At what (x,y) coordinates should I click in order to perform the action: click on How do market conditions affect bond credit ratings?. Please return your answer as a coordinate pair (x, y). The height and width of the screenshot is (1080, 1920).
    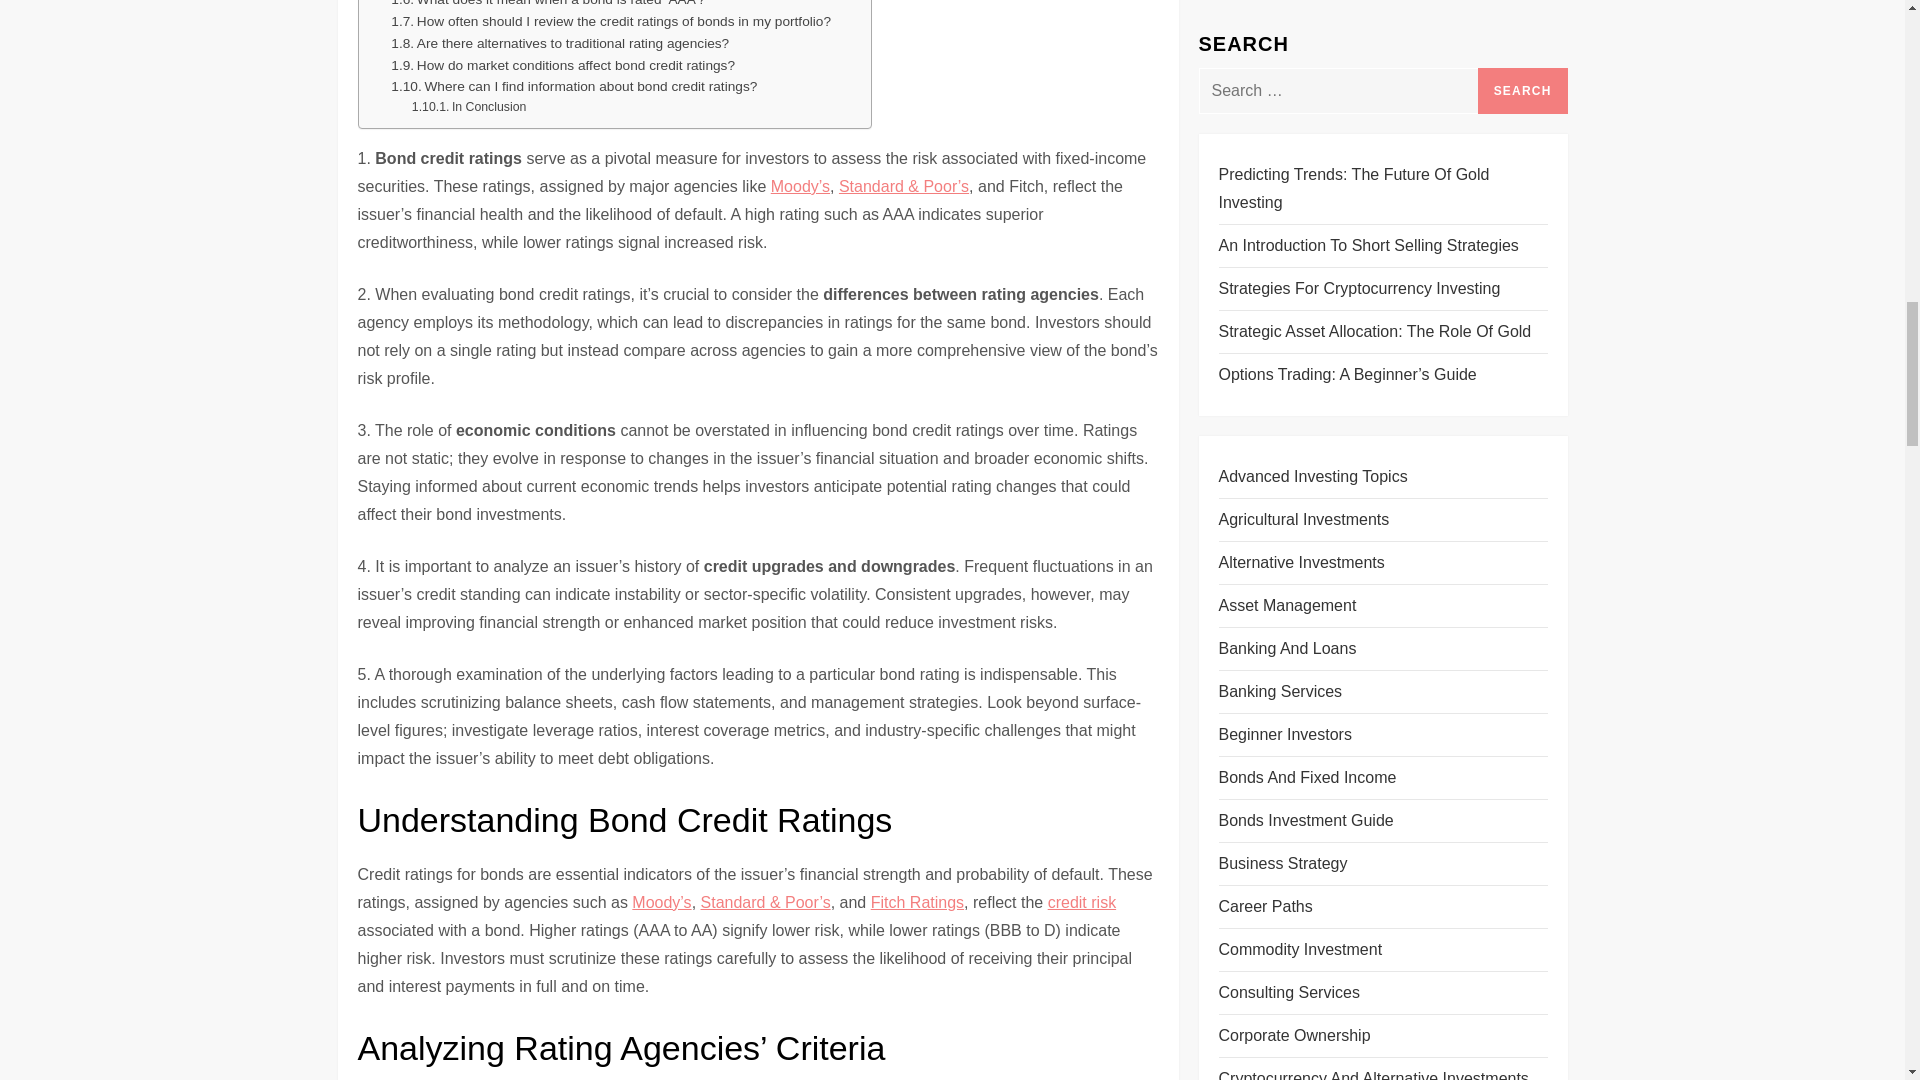
    Looking at the image, I should click on (563, 66).